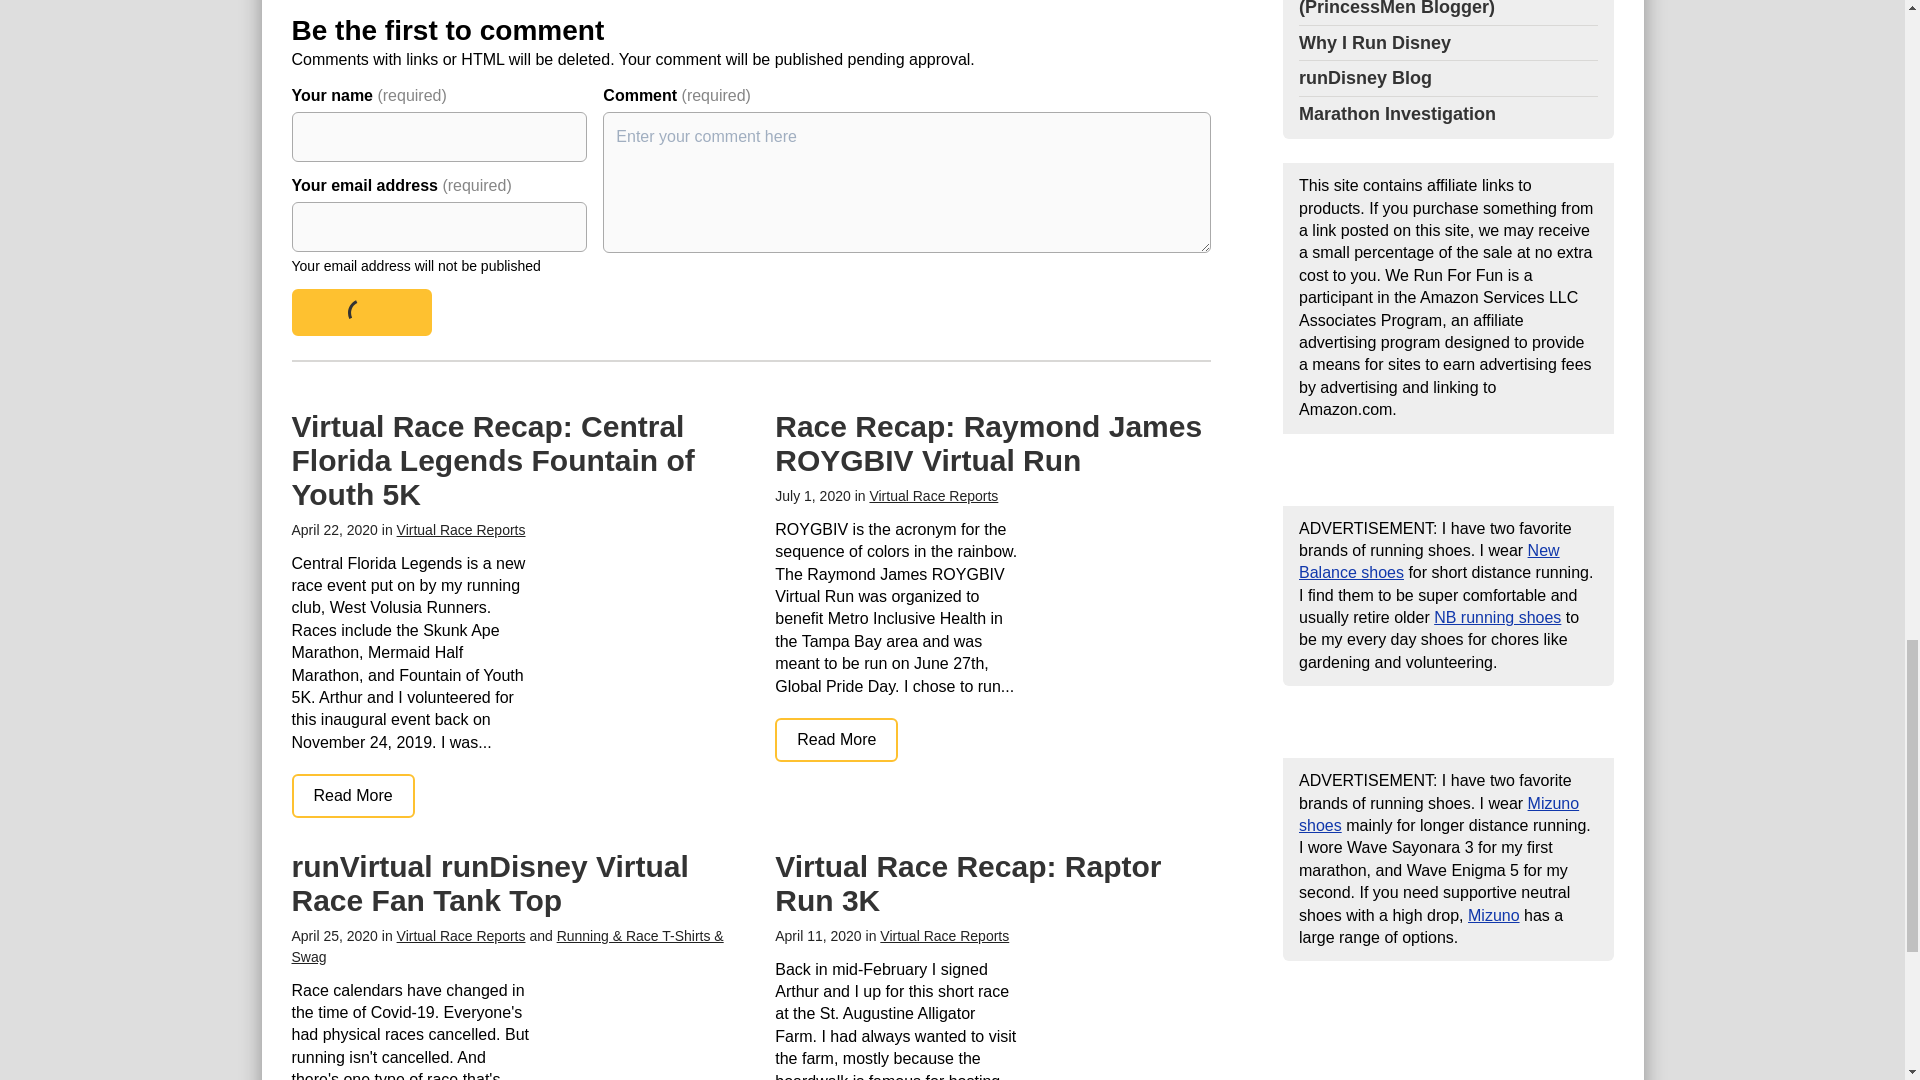  I want to click on Read More, so click(836, 740).